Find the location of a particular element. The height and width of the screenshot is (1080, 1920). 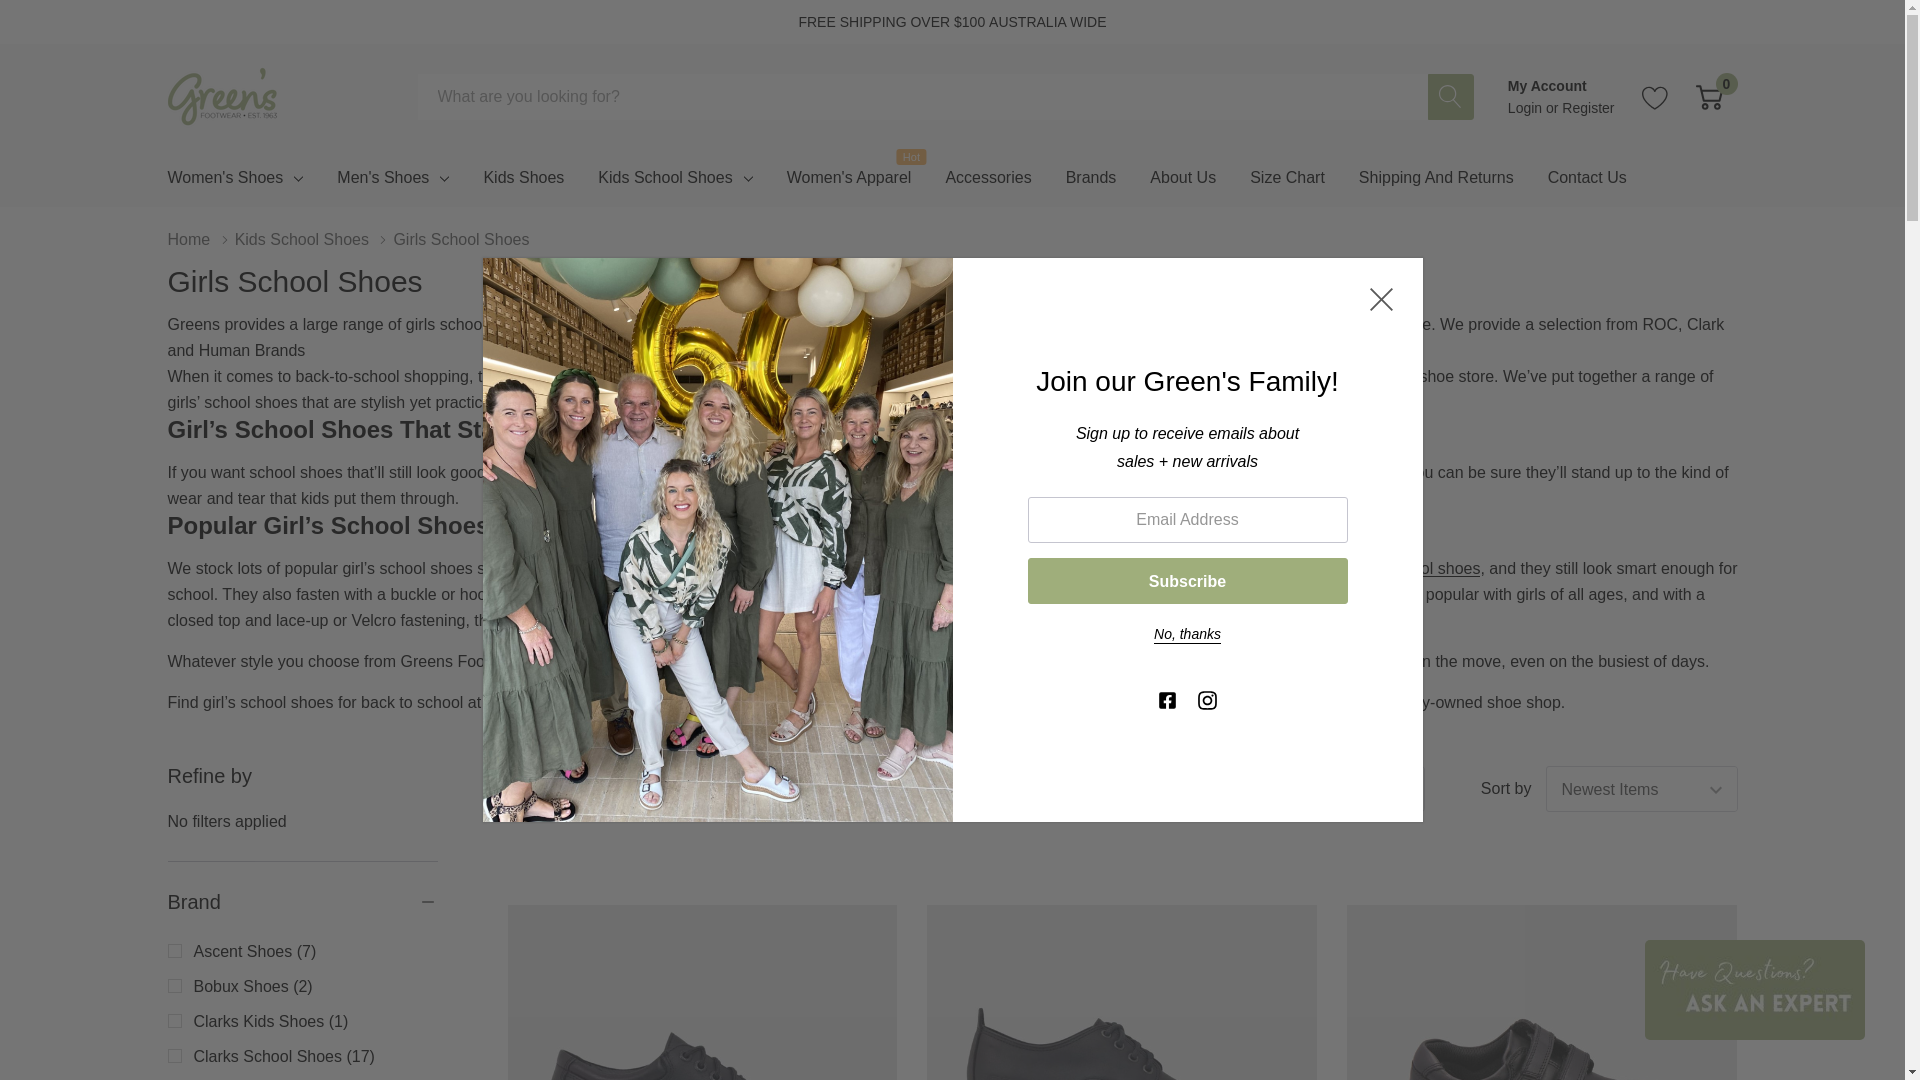

Black is located at coordinates (1122, 992).